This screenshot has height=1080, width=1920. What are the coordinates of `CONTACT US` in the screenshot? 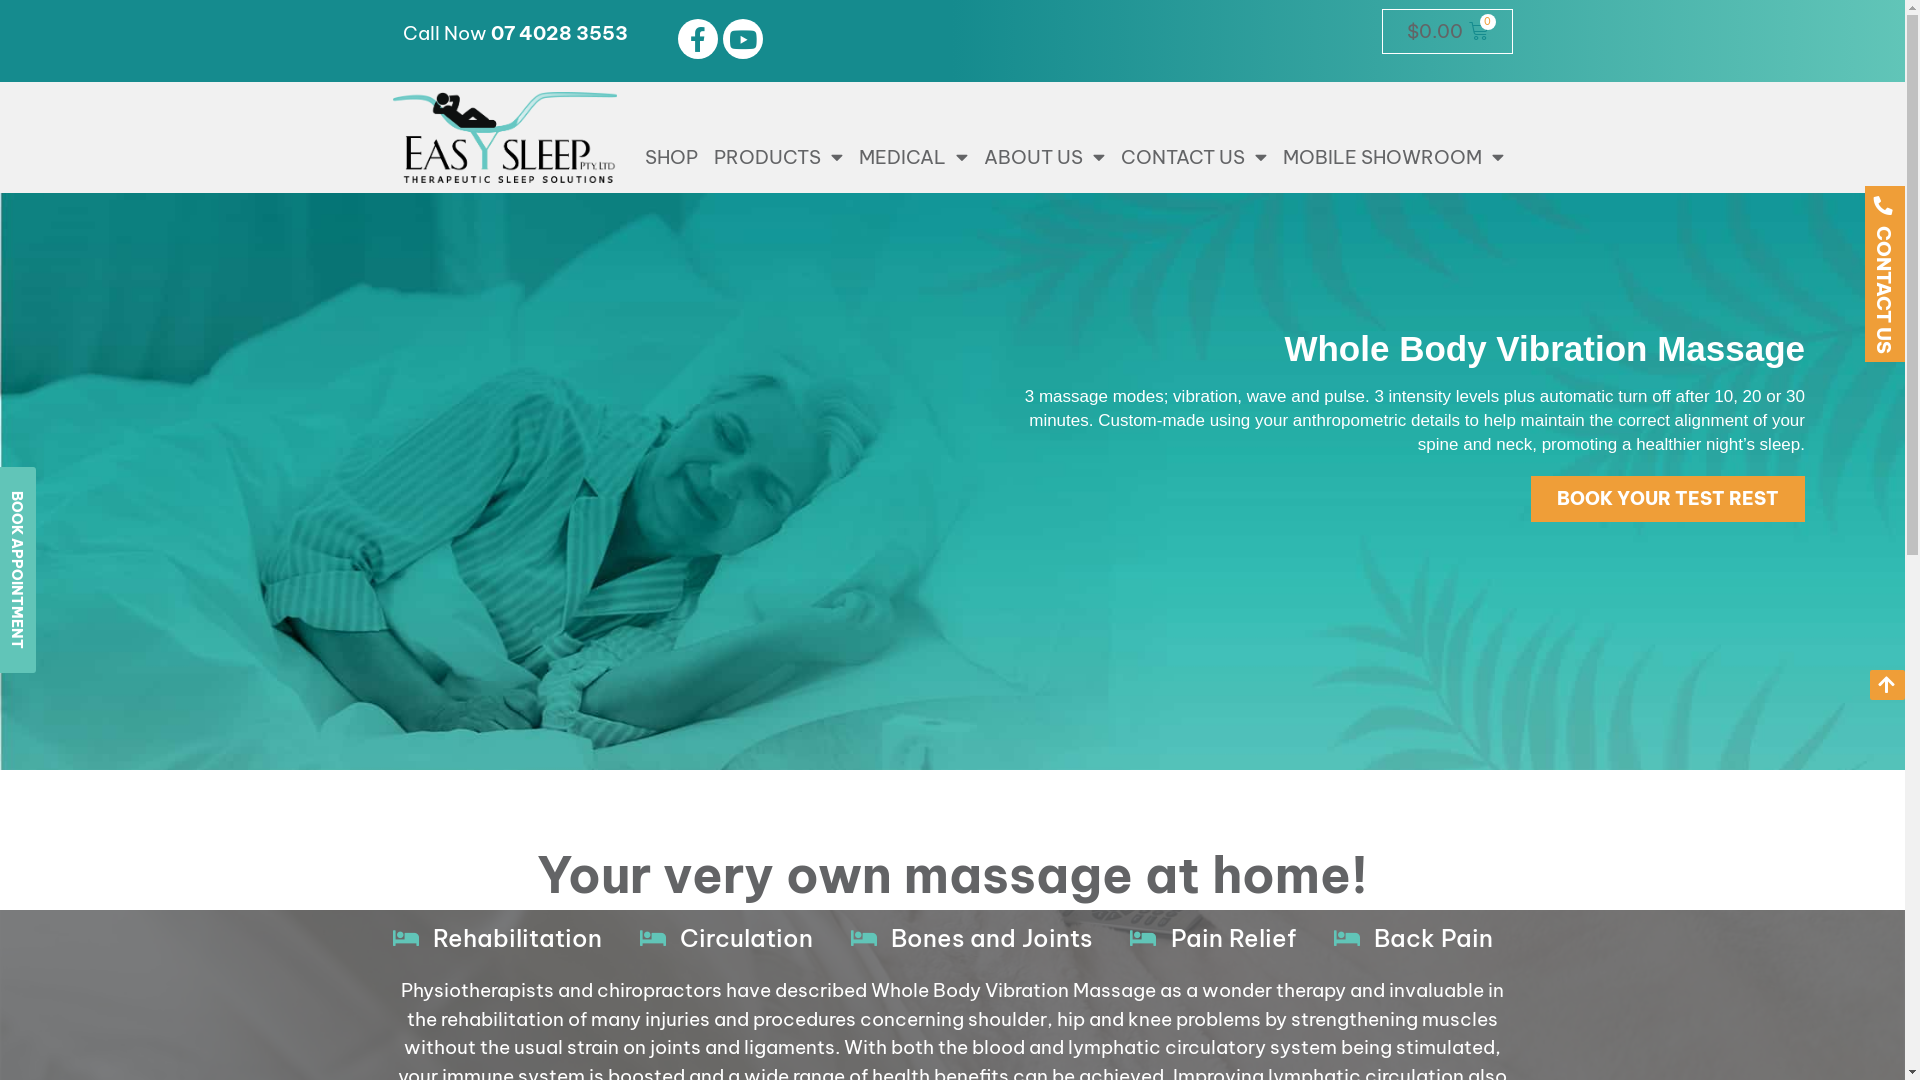 It's located at (1193, 157).